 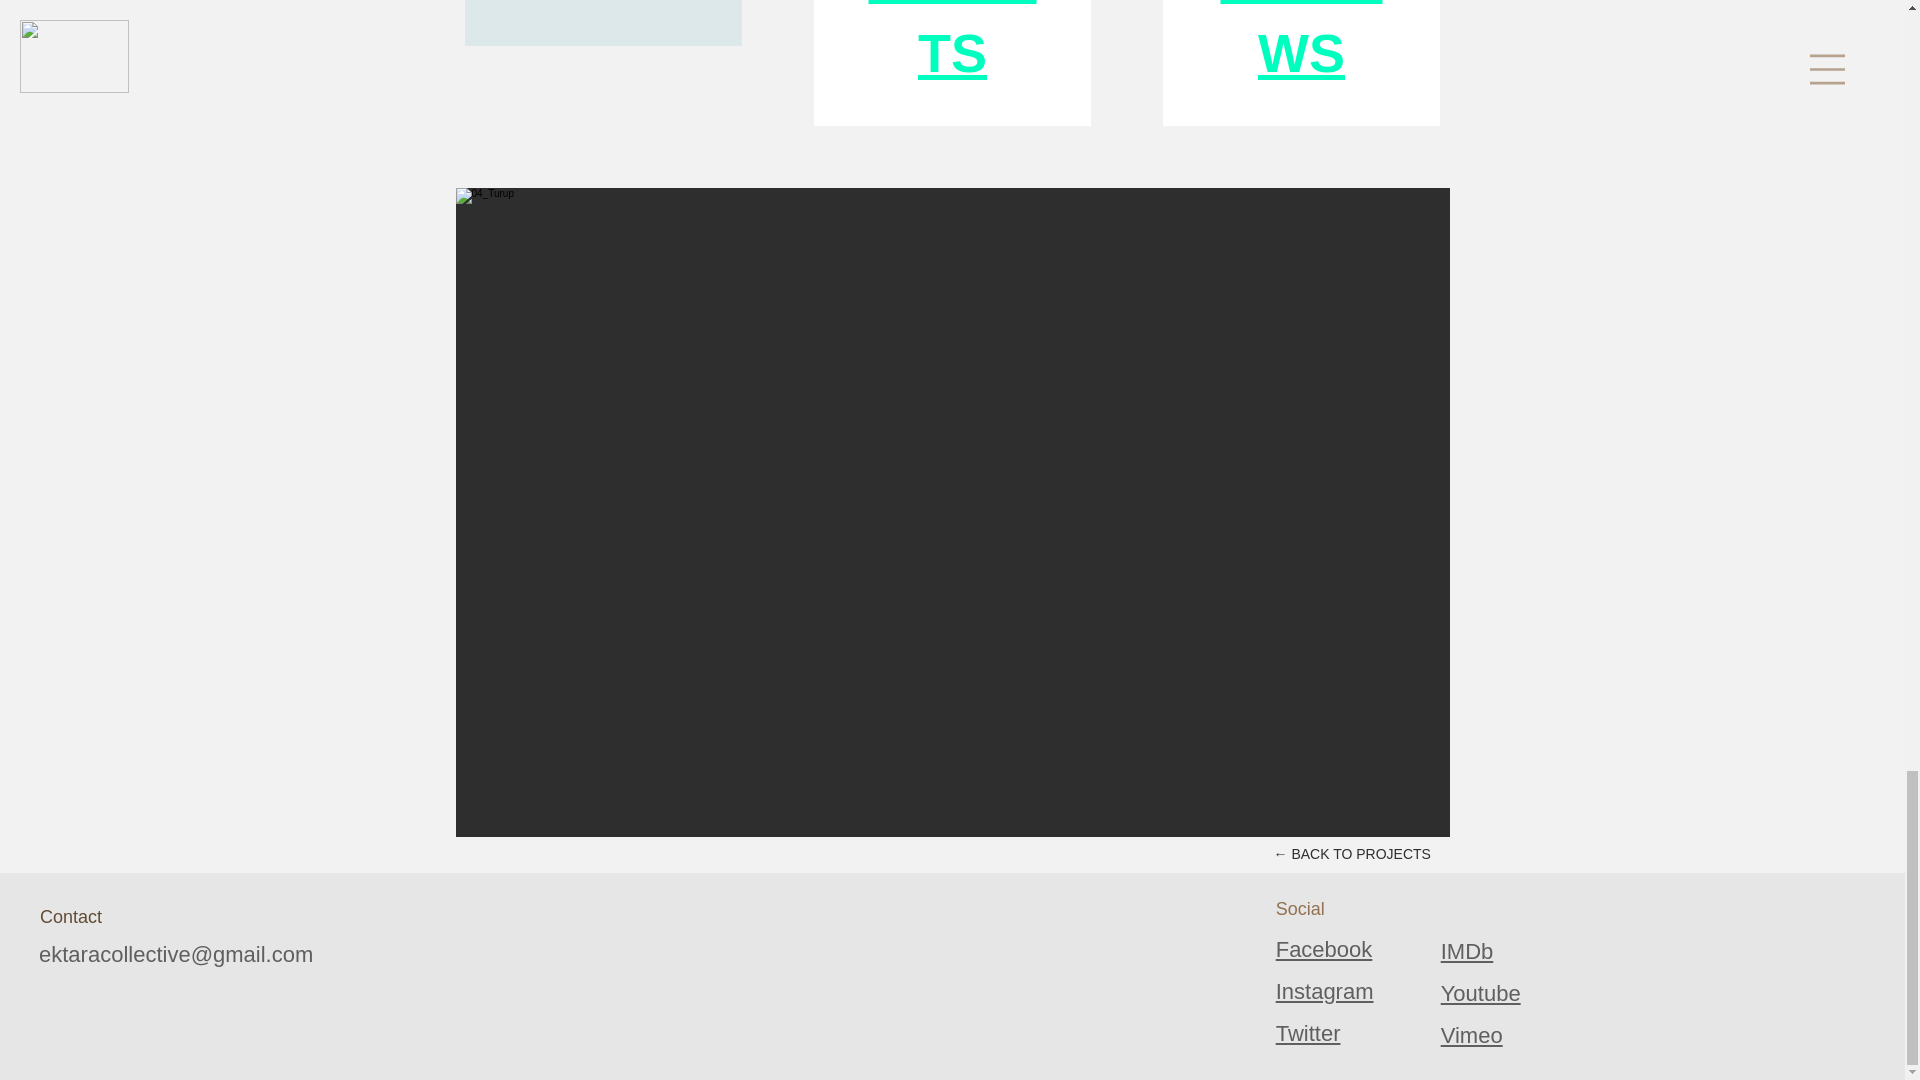 I want to click on Facebook, so click(x=1324, y=950).